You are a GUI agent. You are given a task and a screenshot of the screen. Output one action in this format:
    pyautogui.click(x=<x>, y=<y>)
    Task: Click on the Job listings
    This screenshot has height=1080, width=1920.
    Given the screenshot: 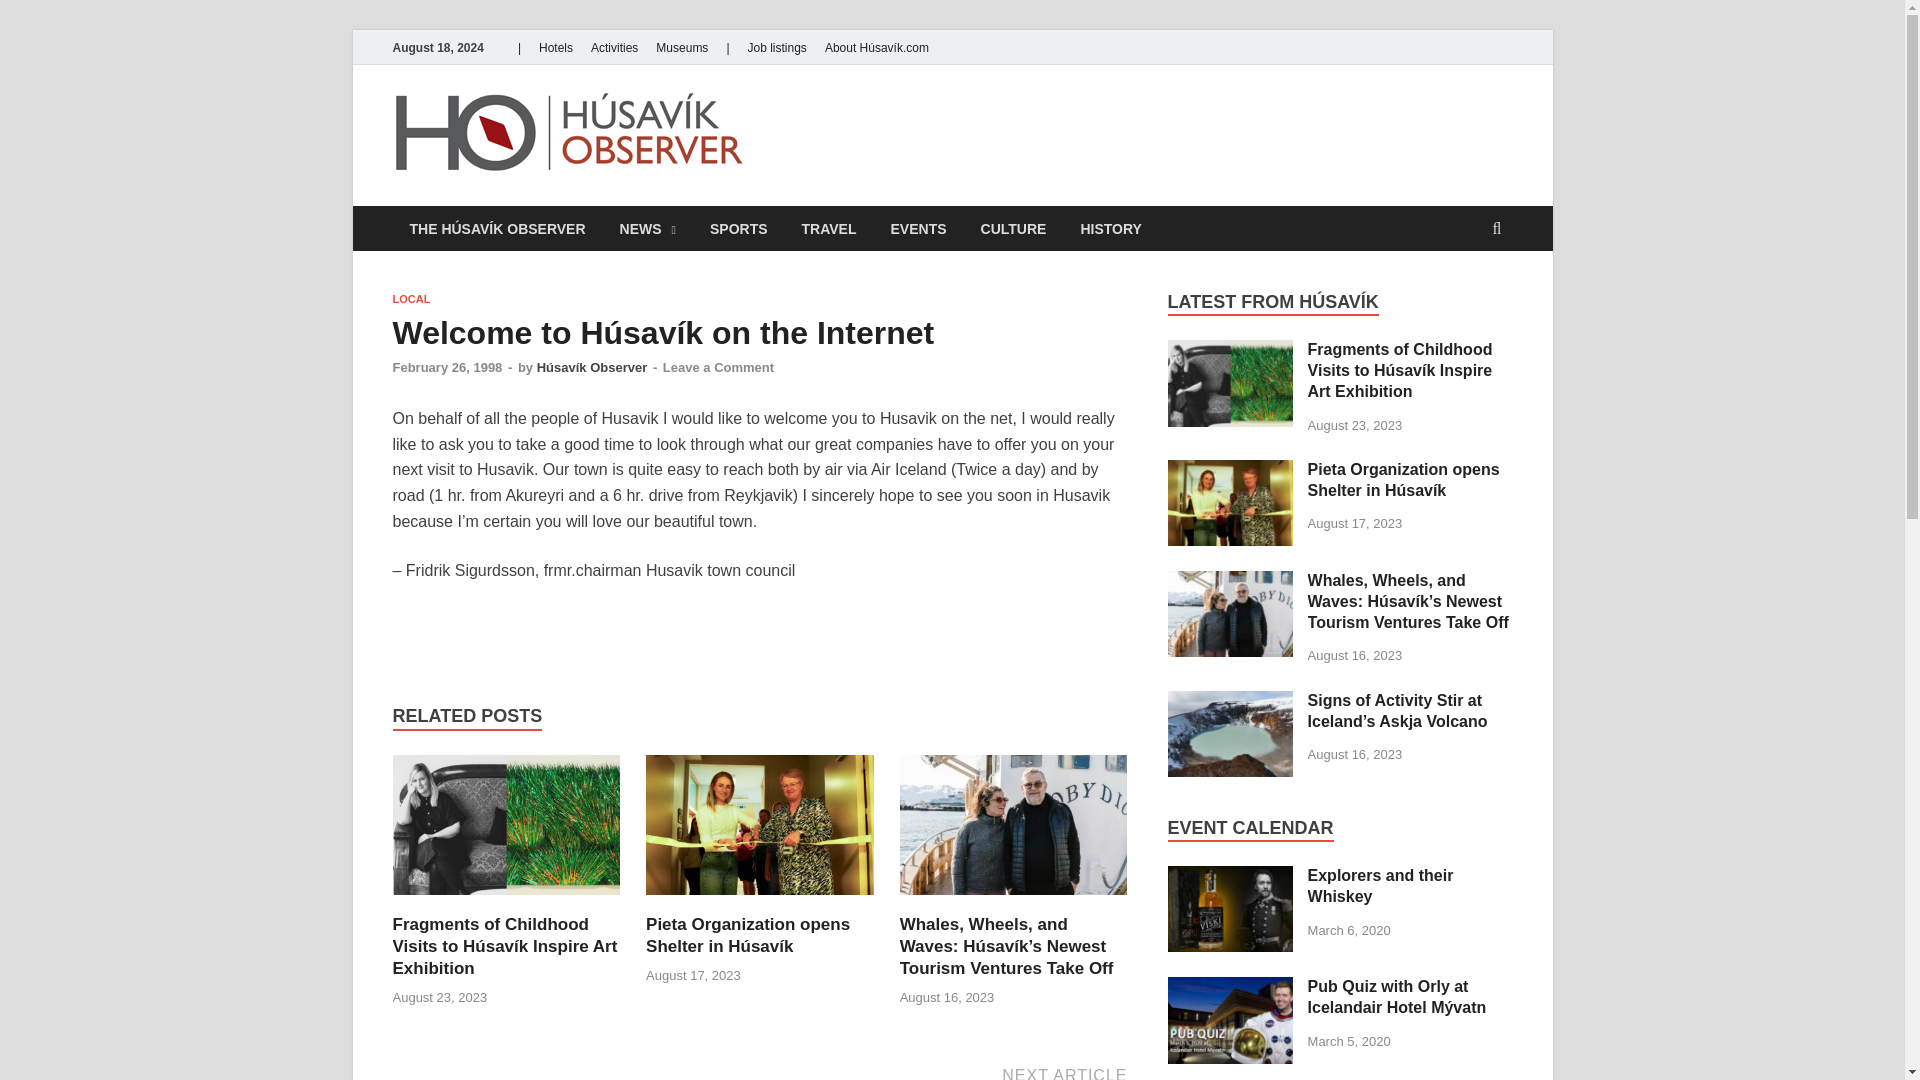 What is the action you would take?
    pyautogui.click(x=776, y=47)
    